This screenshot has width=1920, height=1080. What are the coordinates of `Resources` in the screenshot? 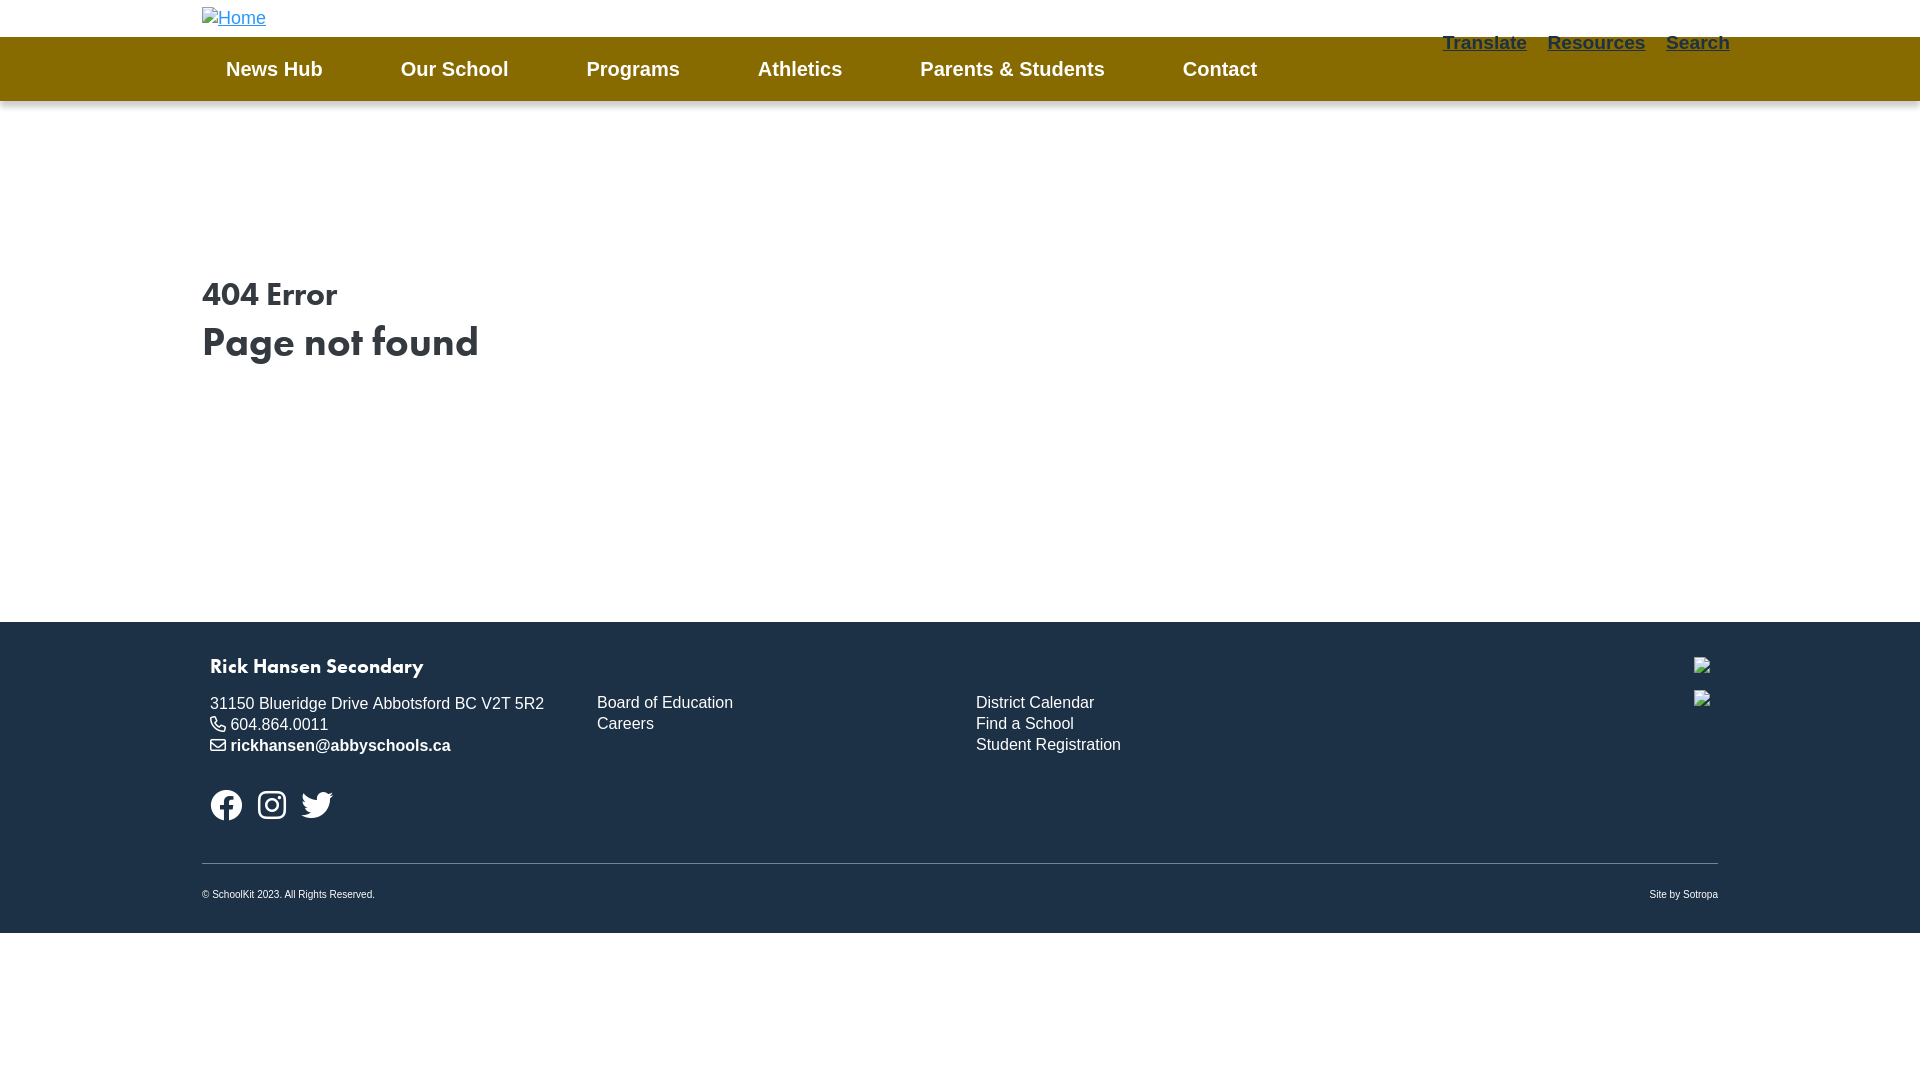 It's located at (1596, 43).